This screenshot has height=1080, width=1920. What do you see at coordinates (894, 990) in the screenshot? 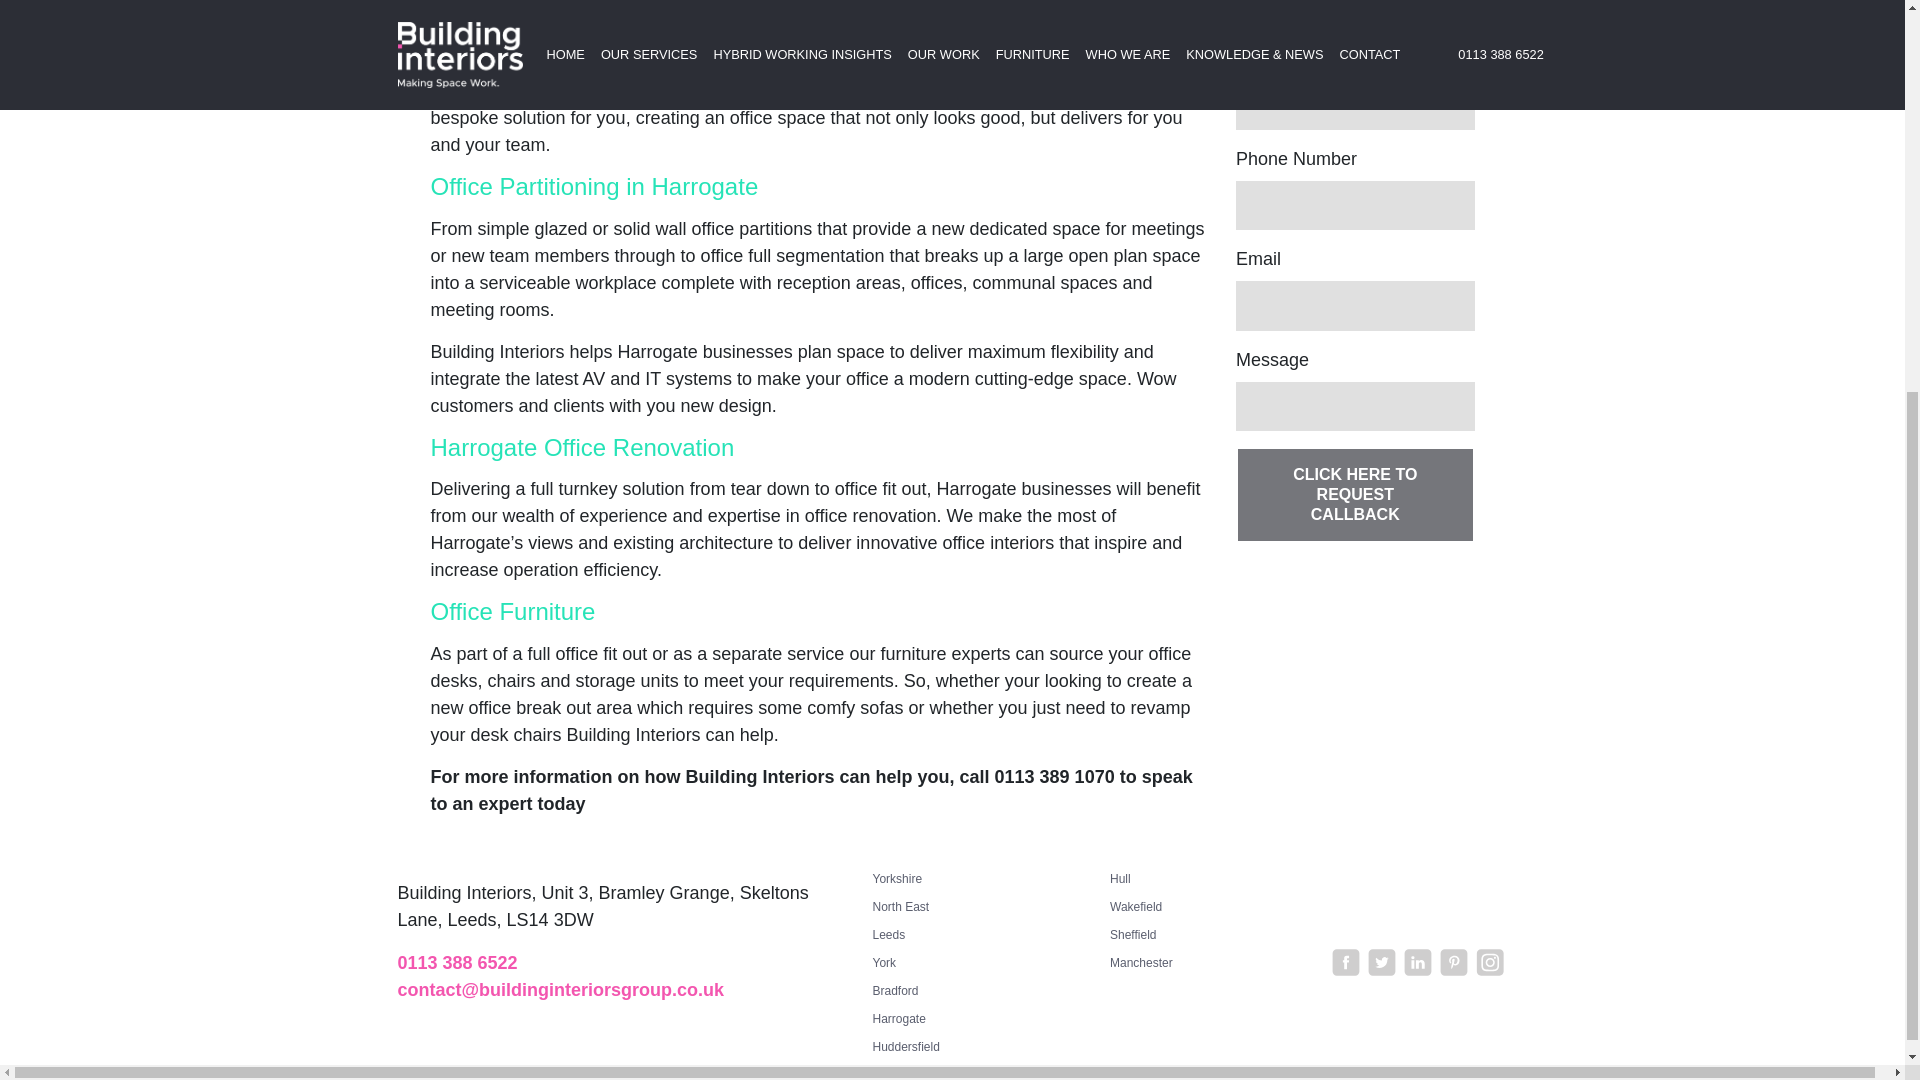
I see `Bradford` at bounding box center [894, 990].